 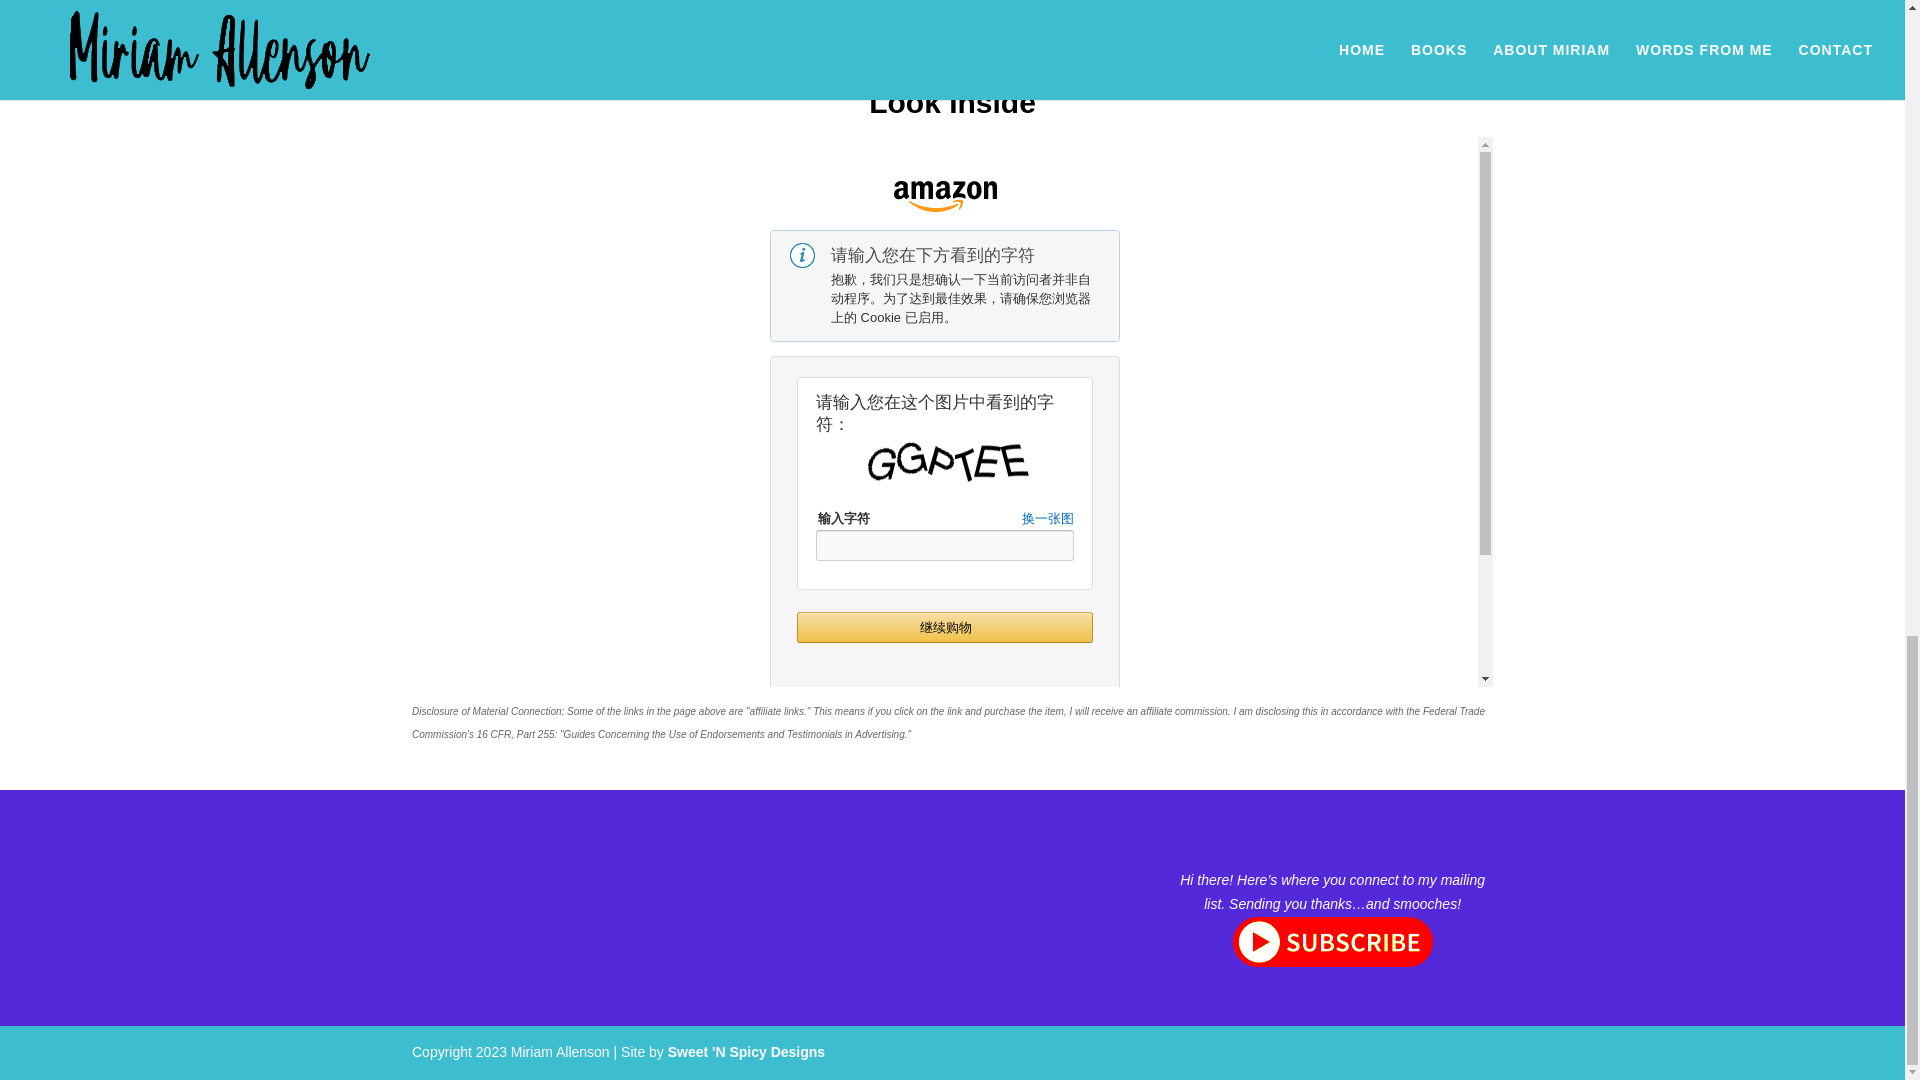 What do you see at coordinates (515, 734) in the screenshot?
I see `16 CFR, Part 255` at bounding box center [515, 734].